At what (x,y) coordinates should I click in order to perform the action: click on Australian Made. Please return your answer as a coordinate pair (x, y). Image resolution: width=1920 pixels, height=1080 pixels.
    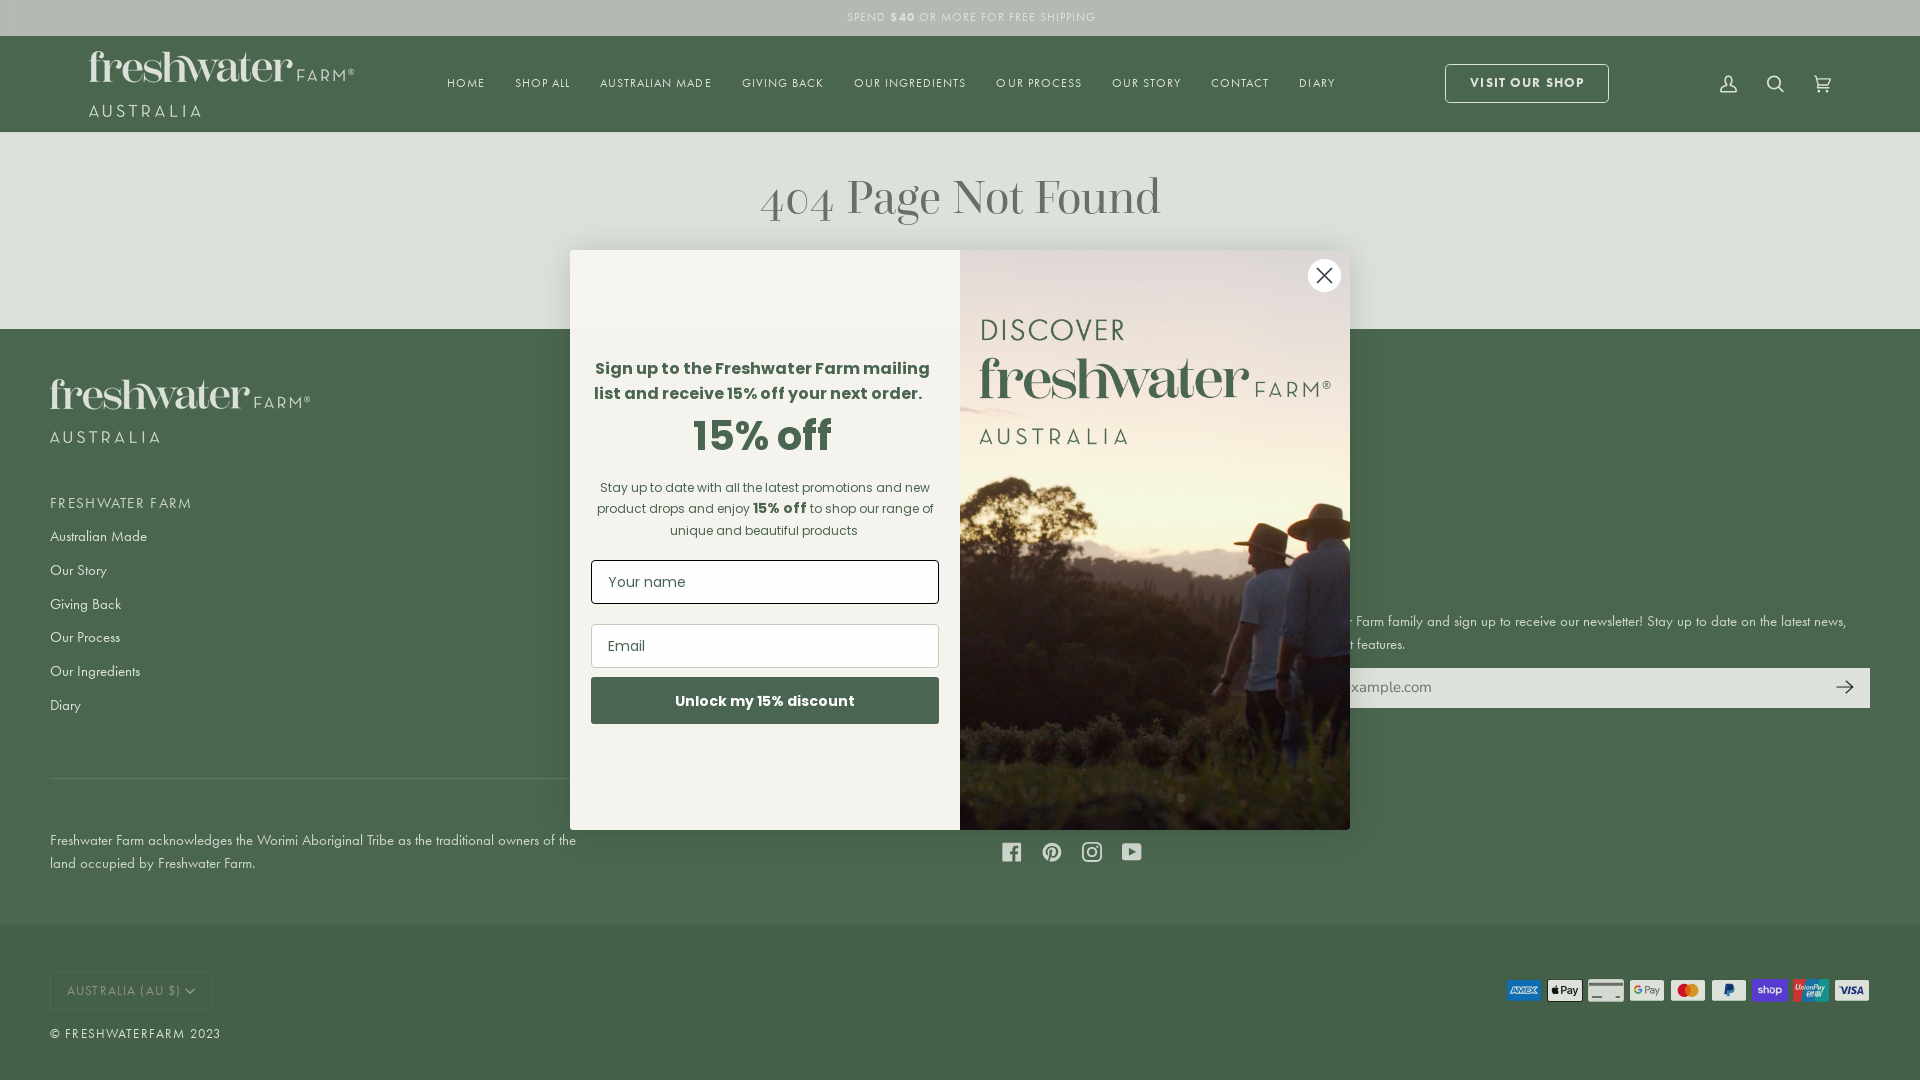
    Looking at the image, I should click on (98, 536).